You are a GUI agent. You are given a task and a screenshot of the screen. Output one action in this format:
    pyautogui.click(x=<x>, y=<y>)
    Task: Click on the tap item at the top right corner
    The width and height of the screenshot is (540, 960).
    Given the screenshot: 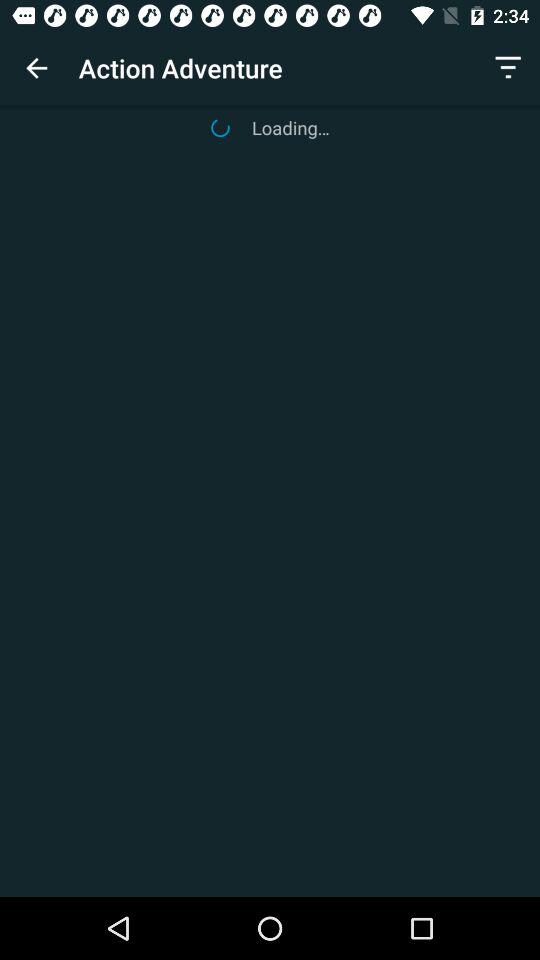 What is the action you would take?
    pyautogui.click(x=508, y=68)
    